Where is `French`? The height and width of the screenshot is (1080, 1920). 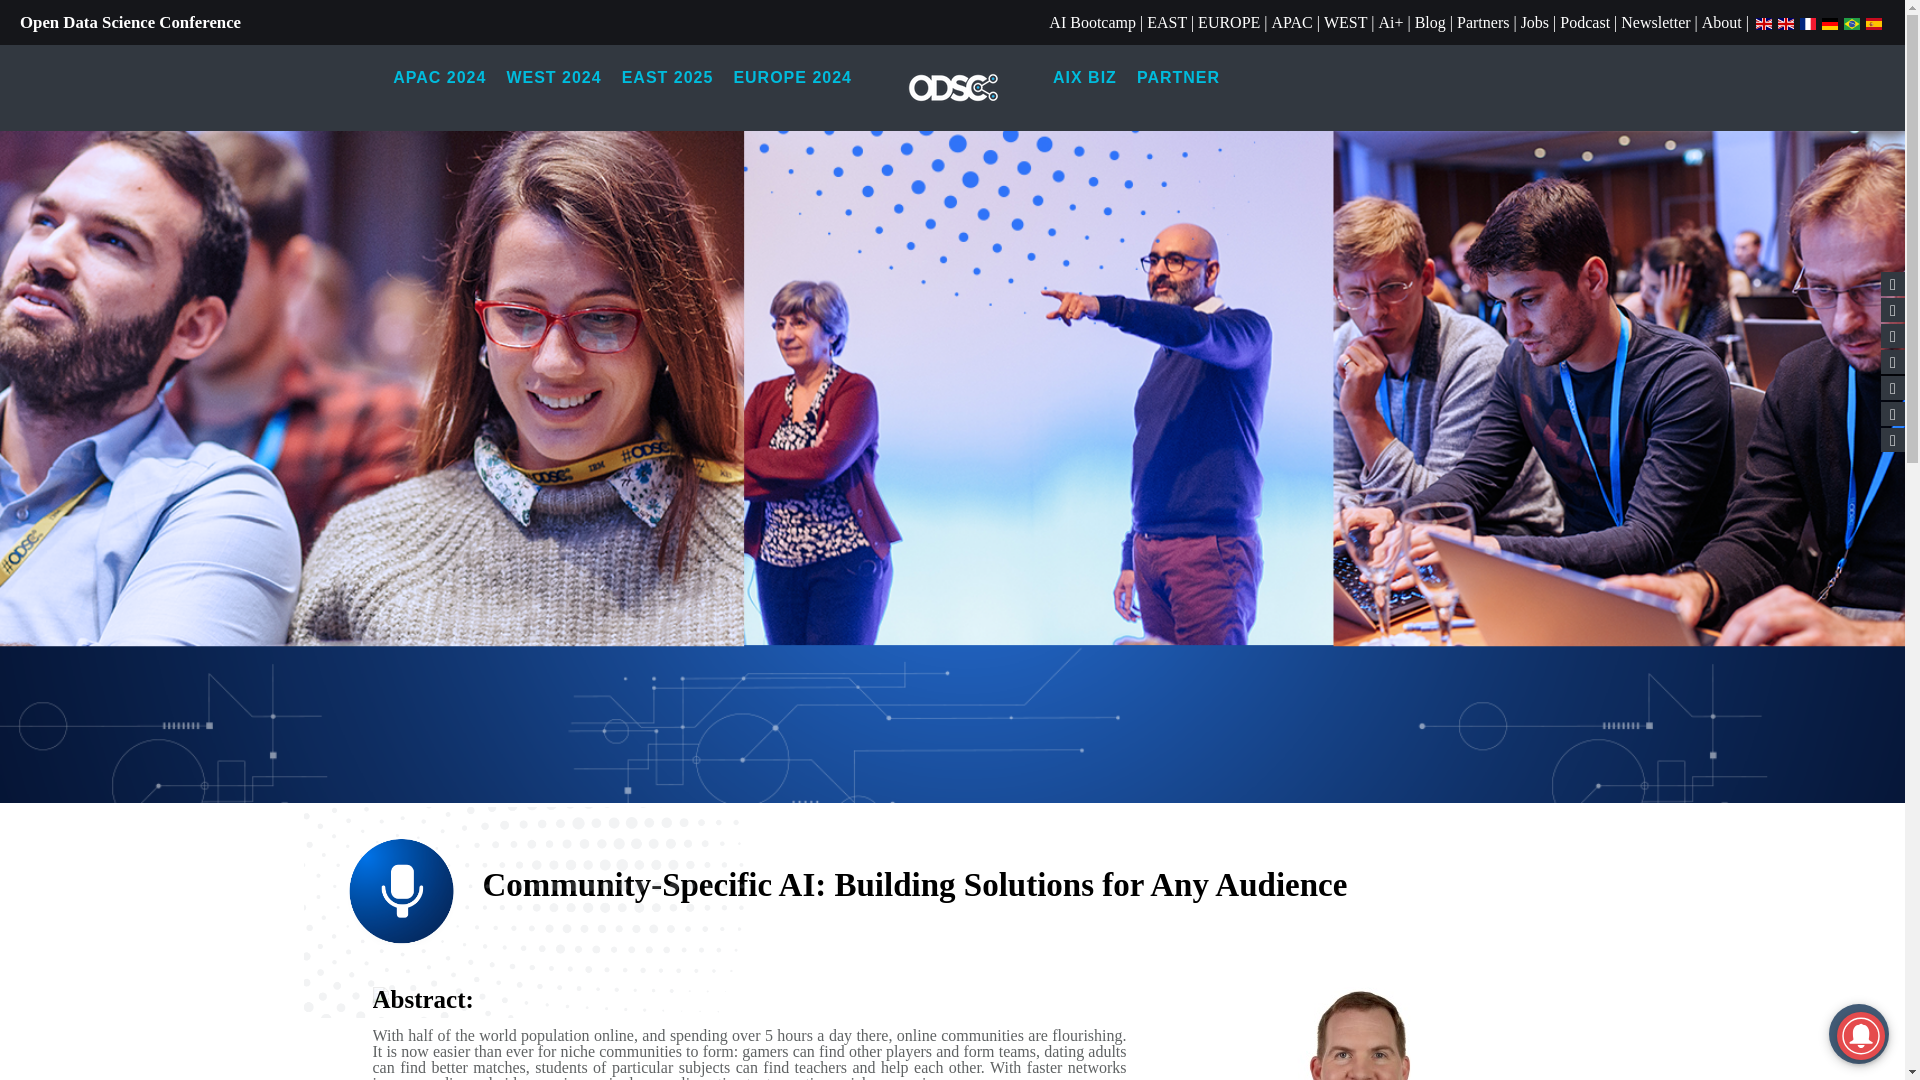 French is located at coordinates (1808, 22).